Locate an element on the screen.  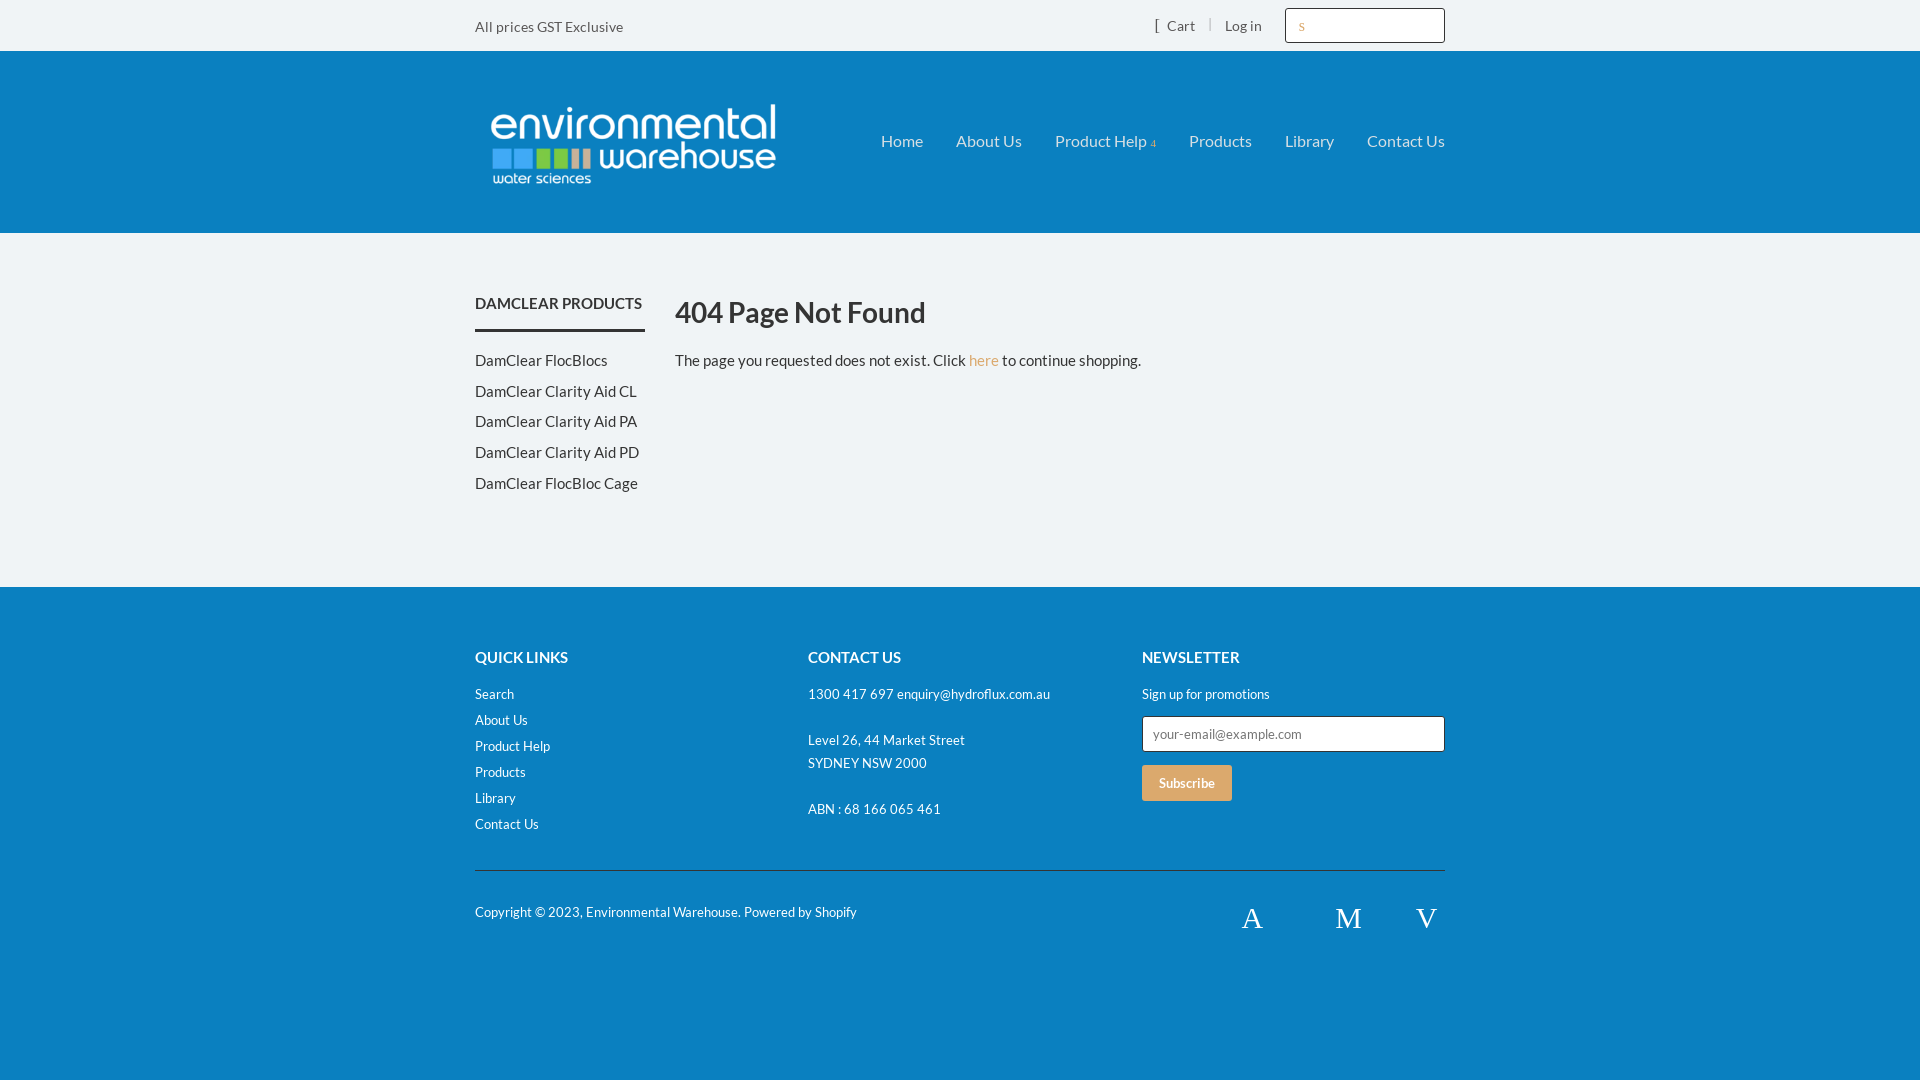
Powered by Shopify is located at coordinates (800, 912).